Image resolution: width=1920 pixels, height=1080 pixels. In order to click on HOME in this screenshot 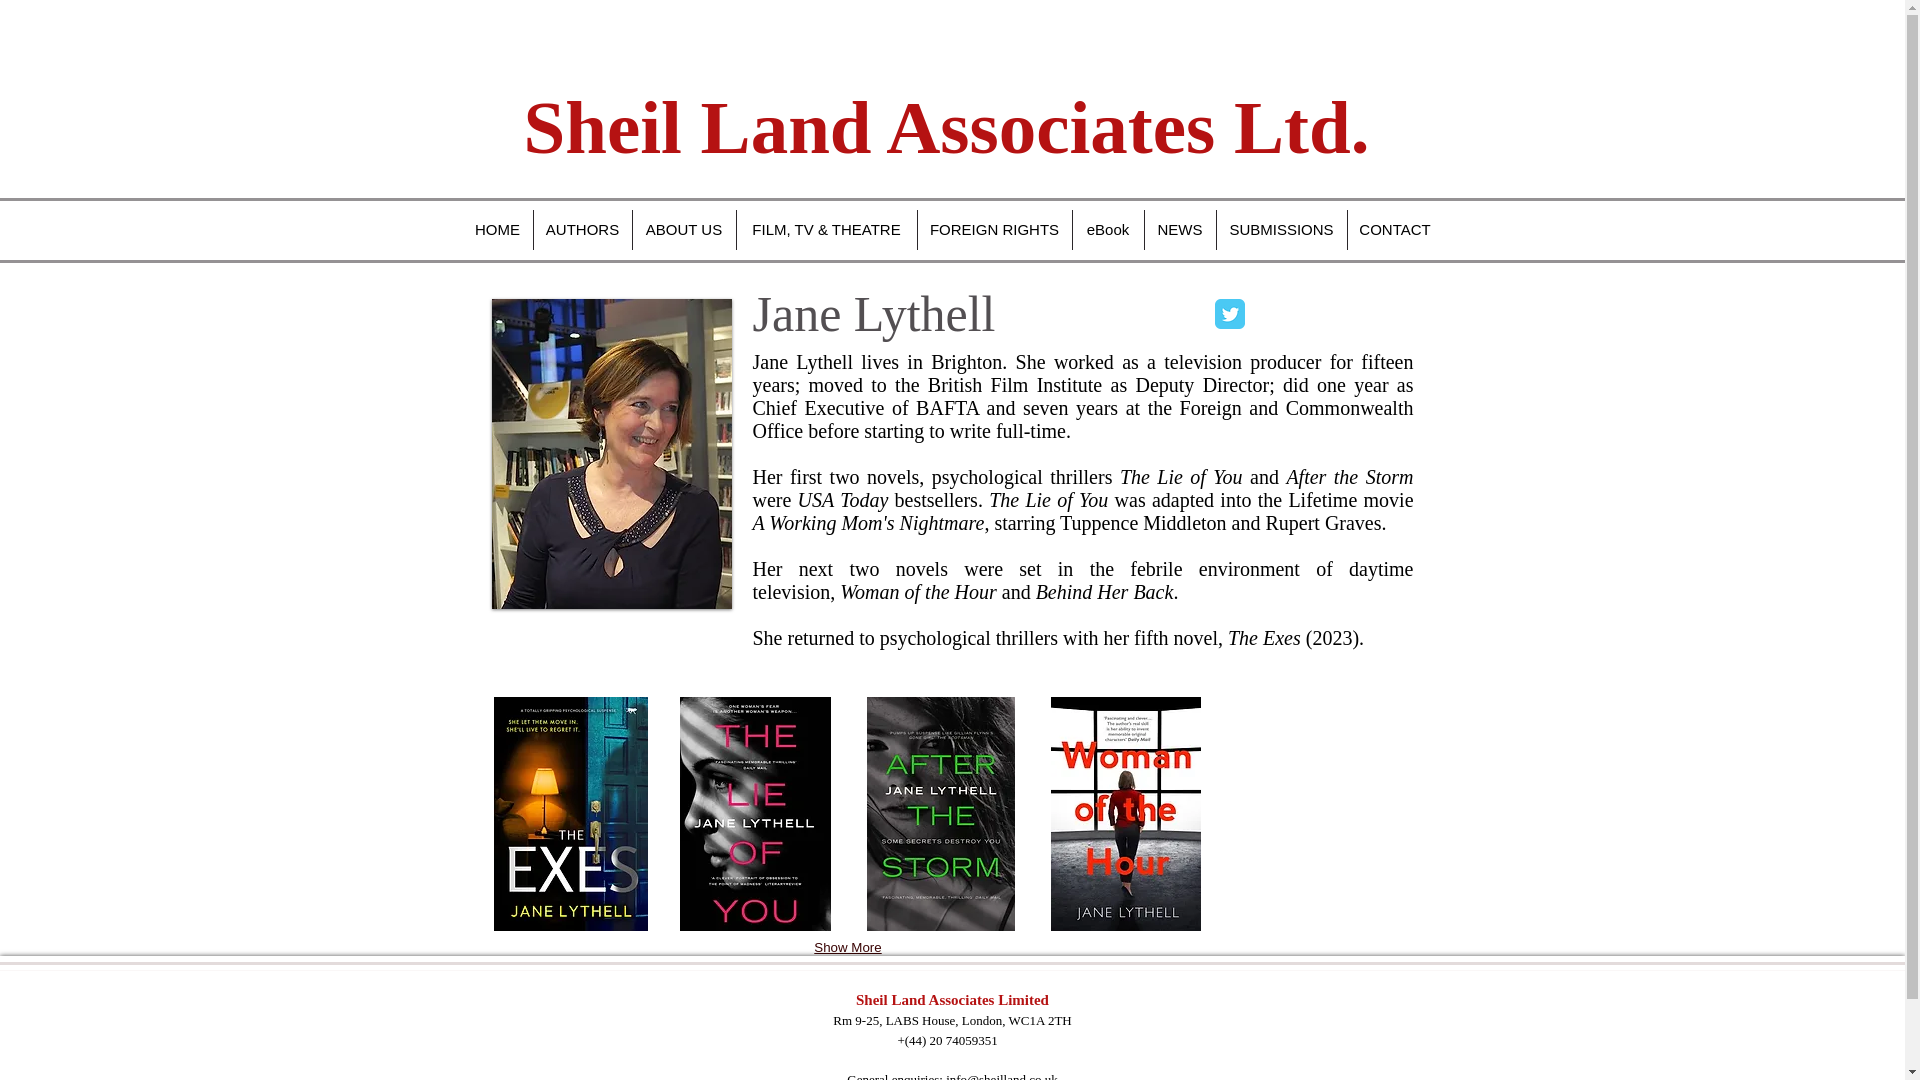, I will do `click(496, 229)`.